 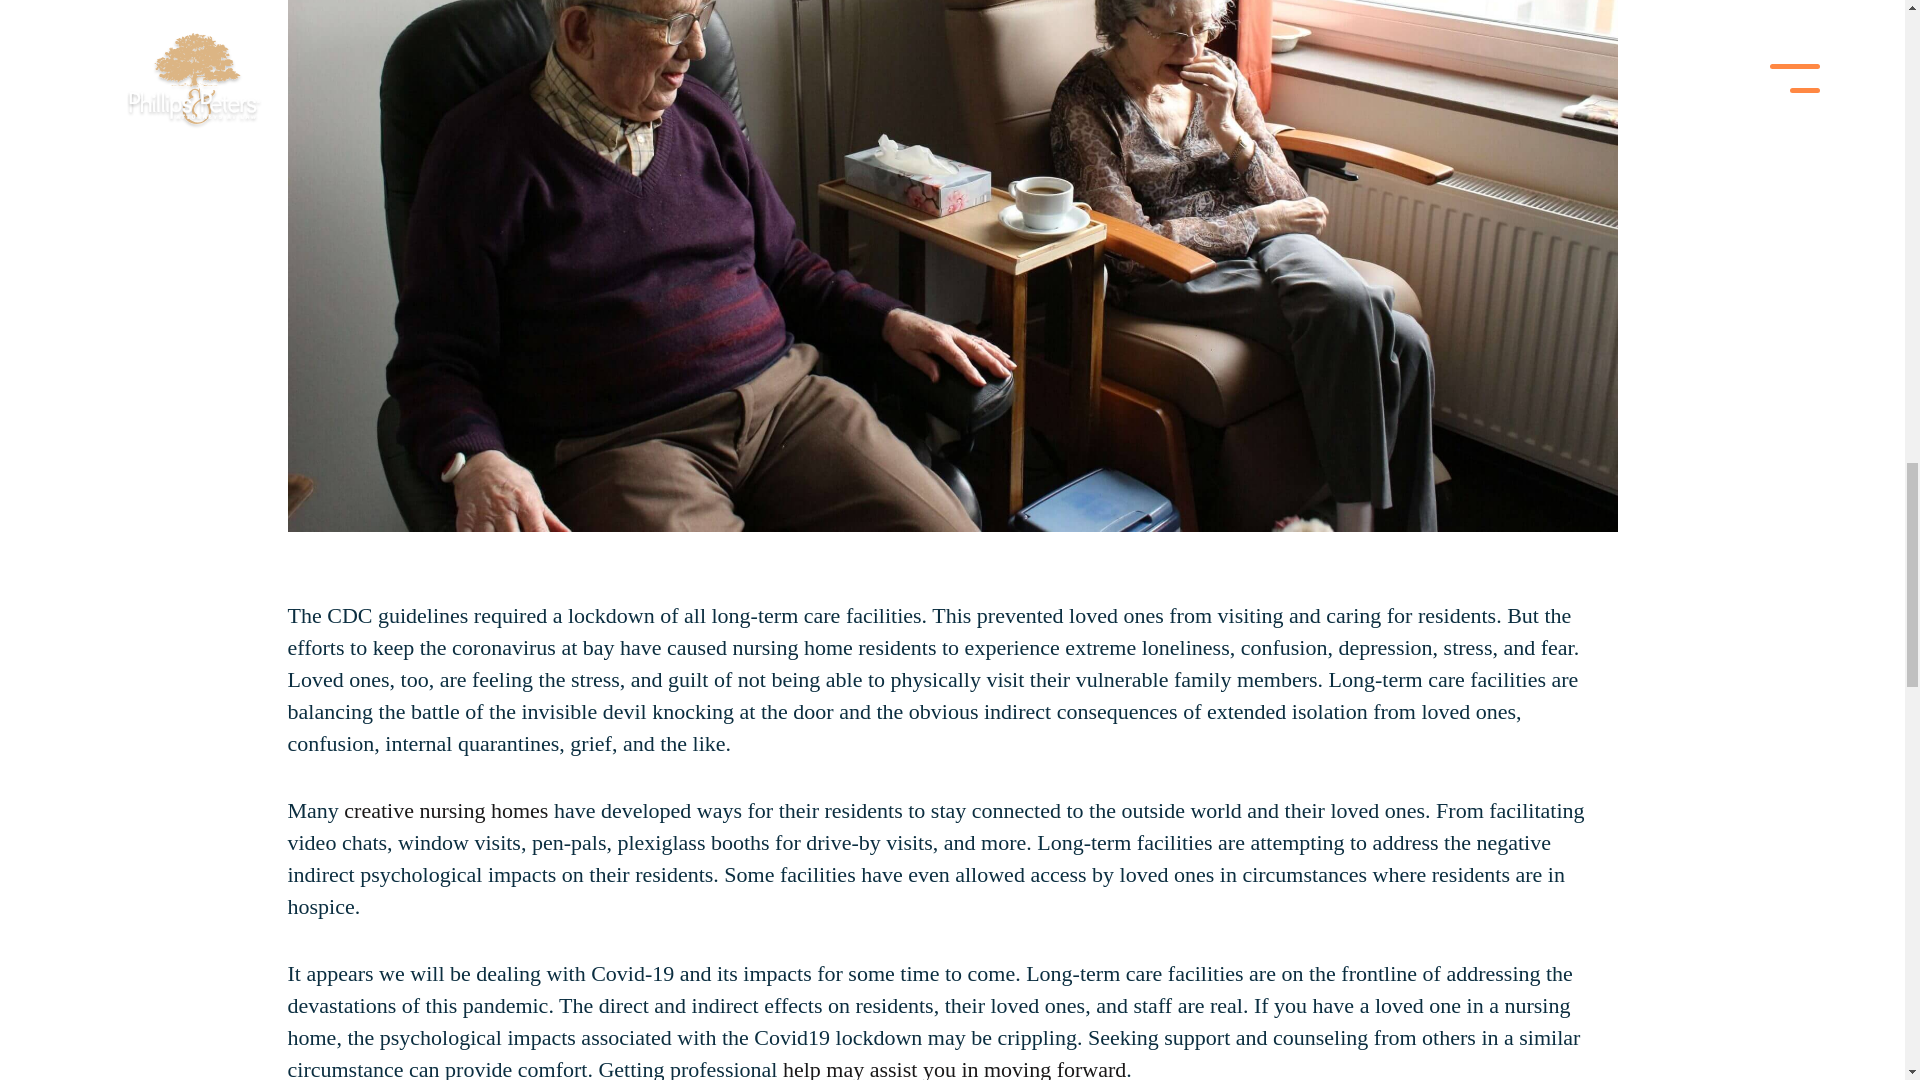 What do you see at coordinates (445, 810) in the screenshot?
I see `creative nursing homes` at bounding box center [445, 810].